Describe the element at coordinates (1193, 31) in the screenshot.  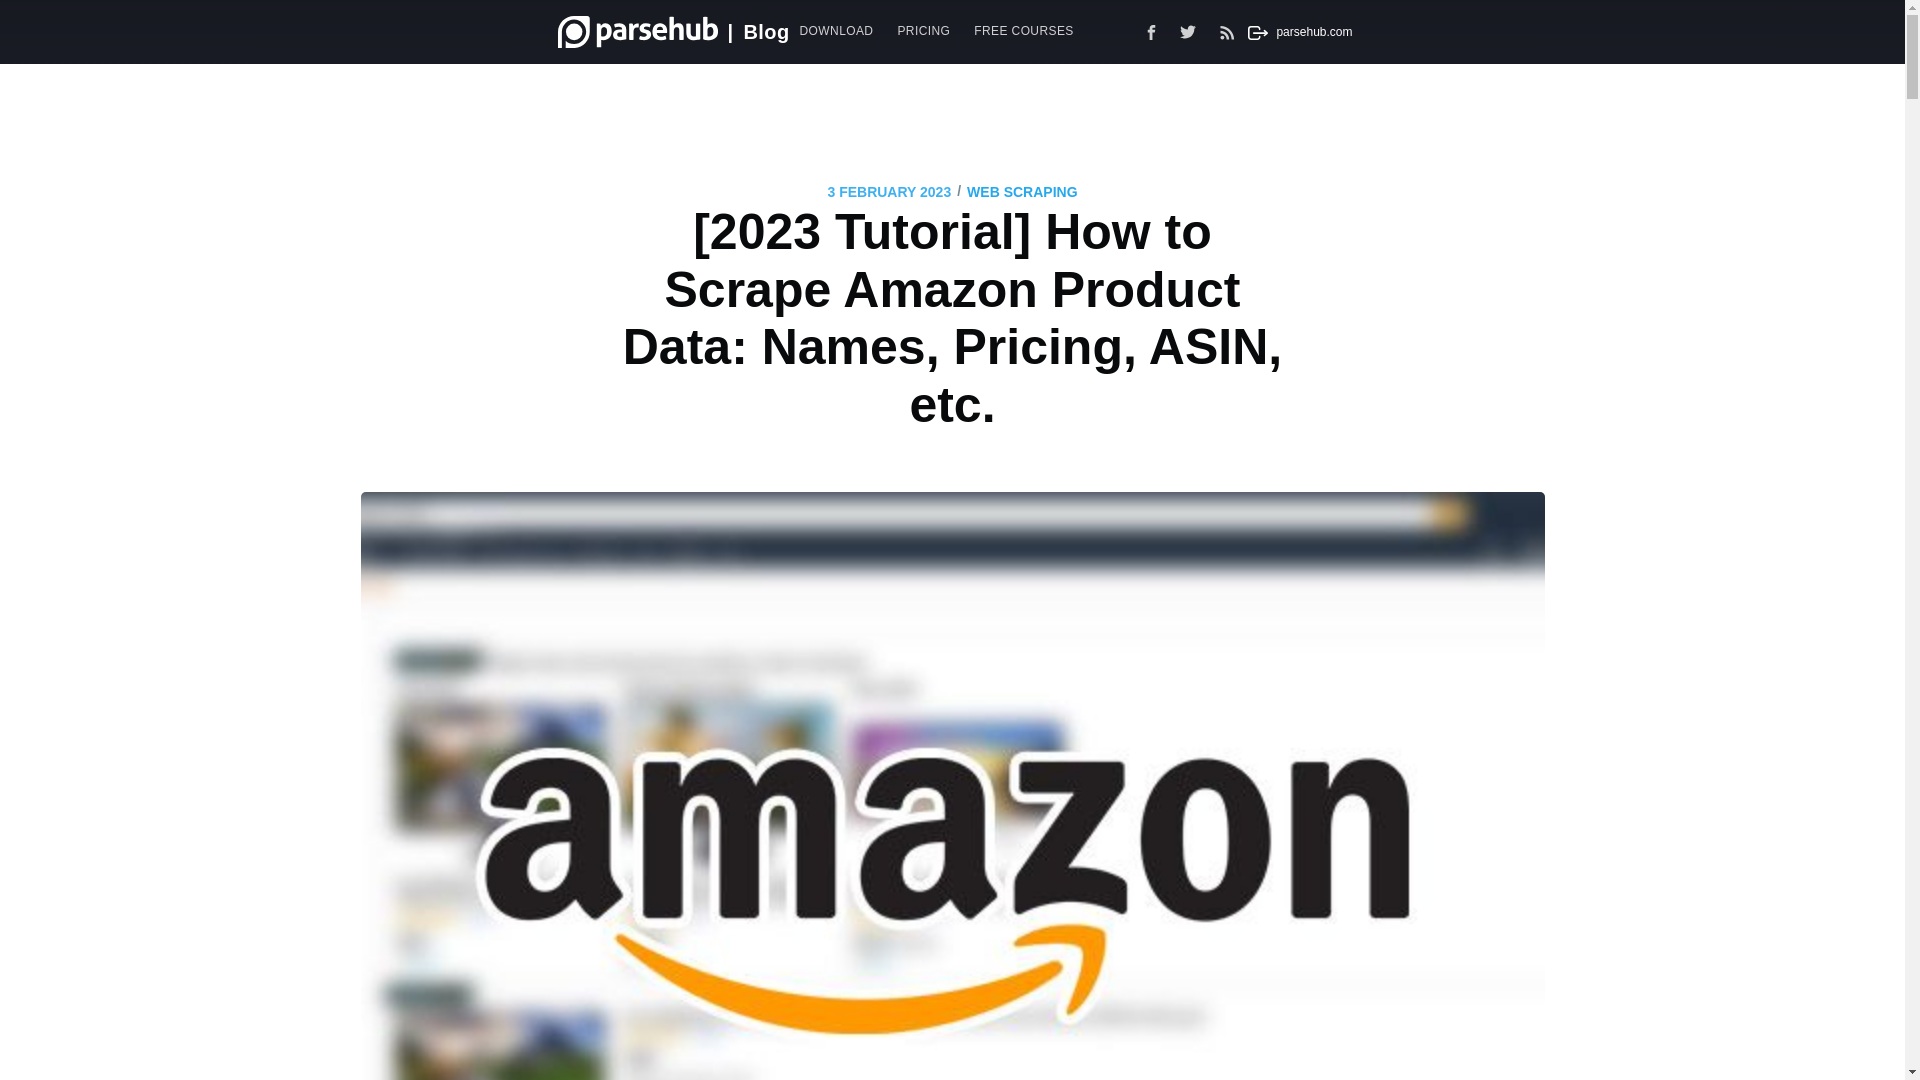
I see `Twitter` at that location.